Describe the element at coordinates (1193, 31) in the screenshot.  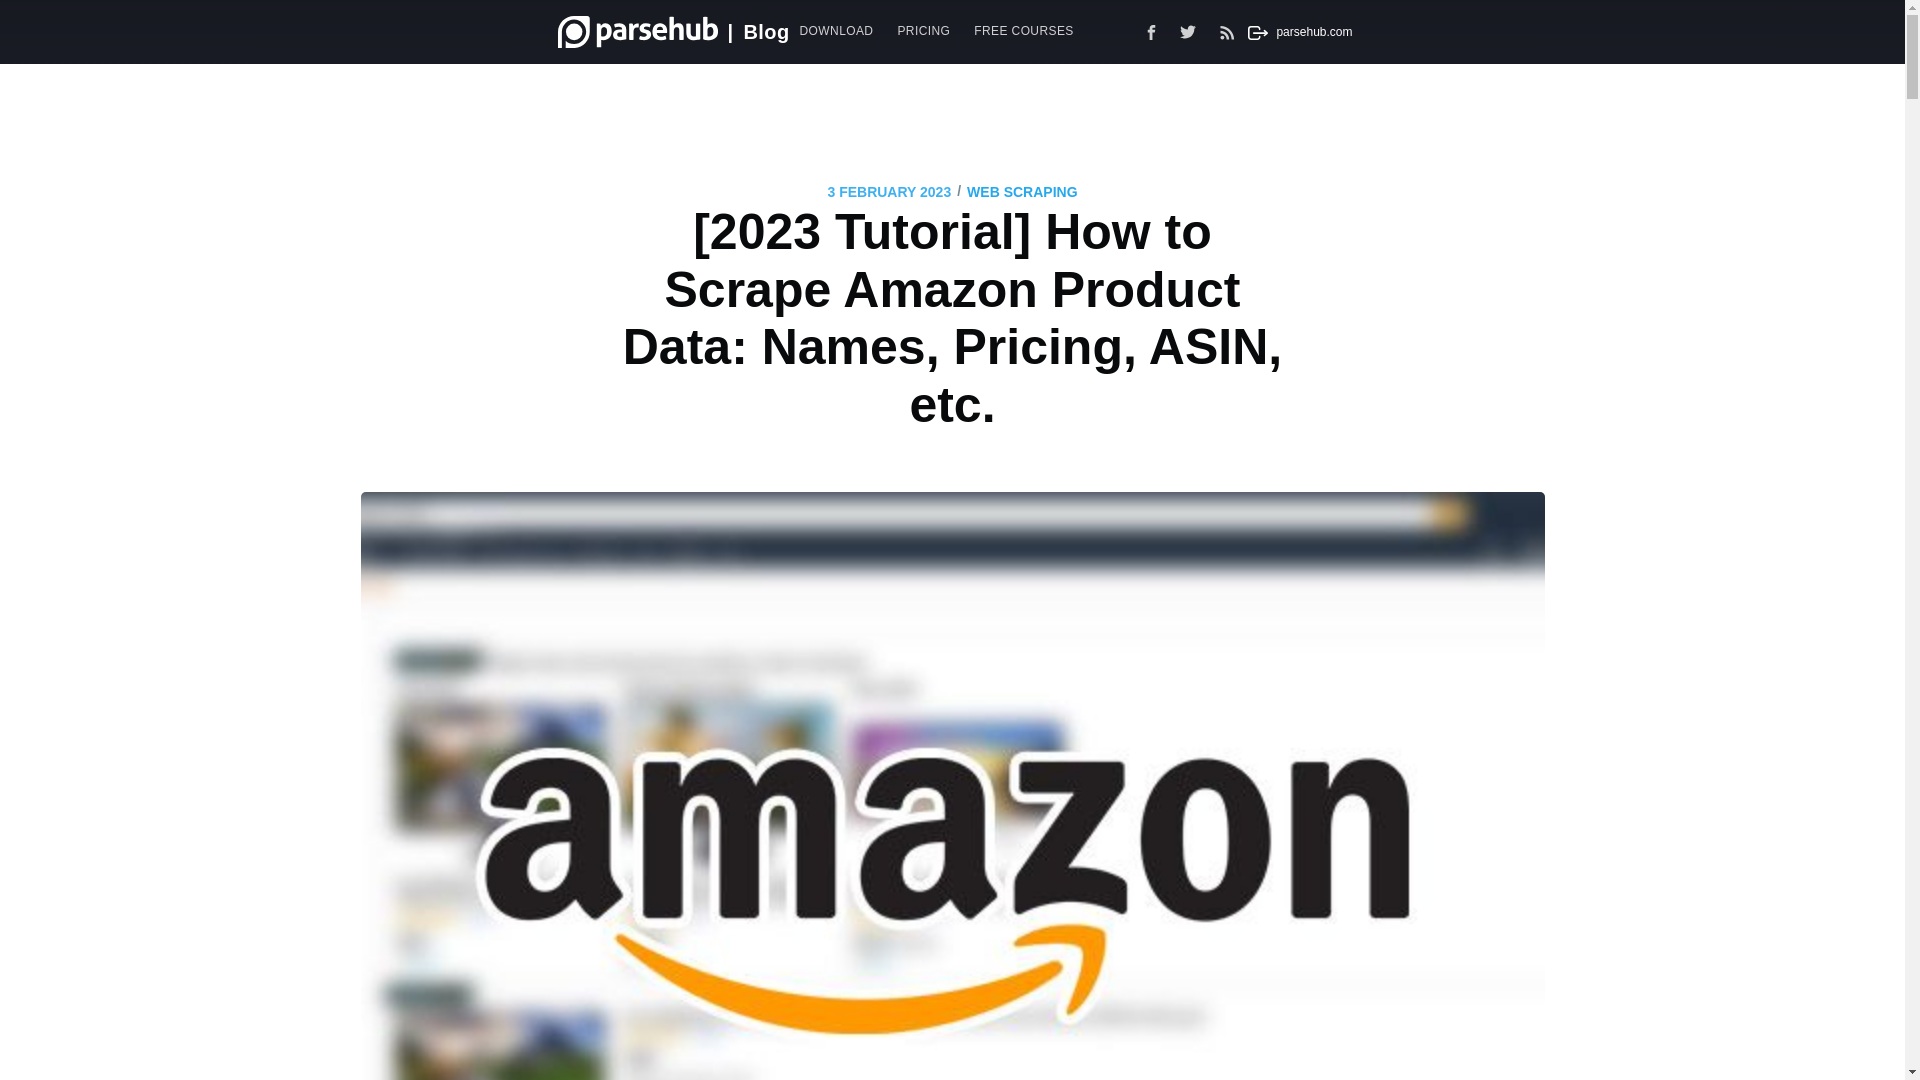
I see `Twitter` at that location.